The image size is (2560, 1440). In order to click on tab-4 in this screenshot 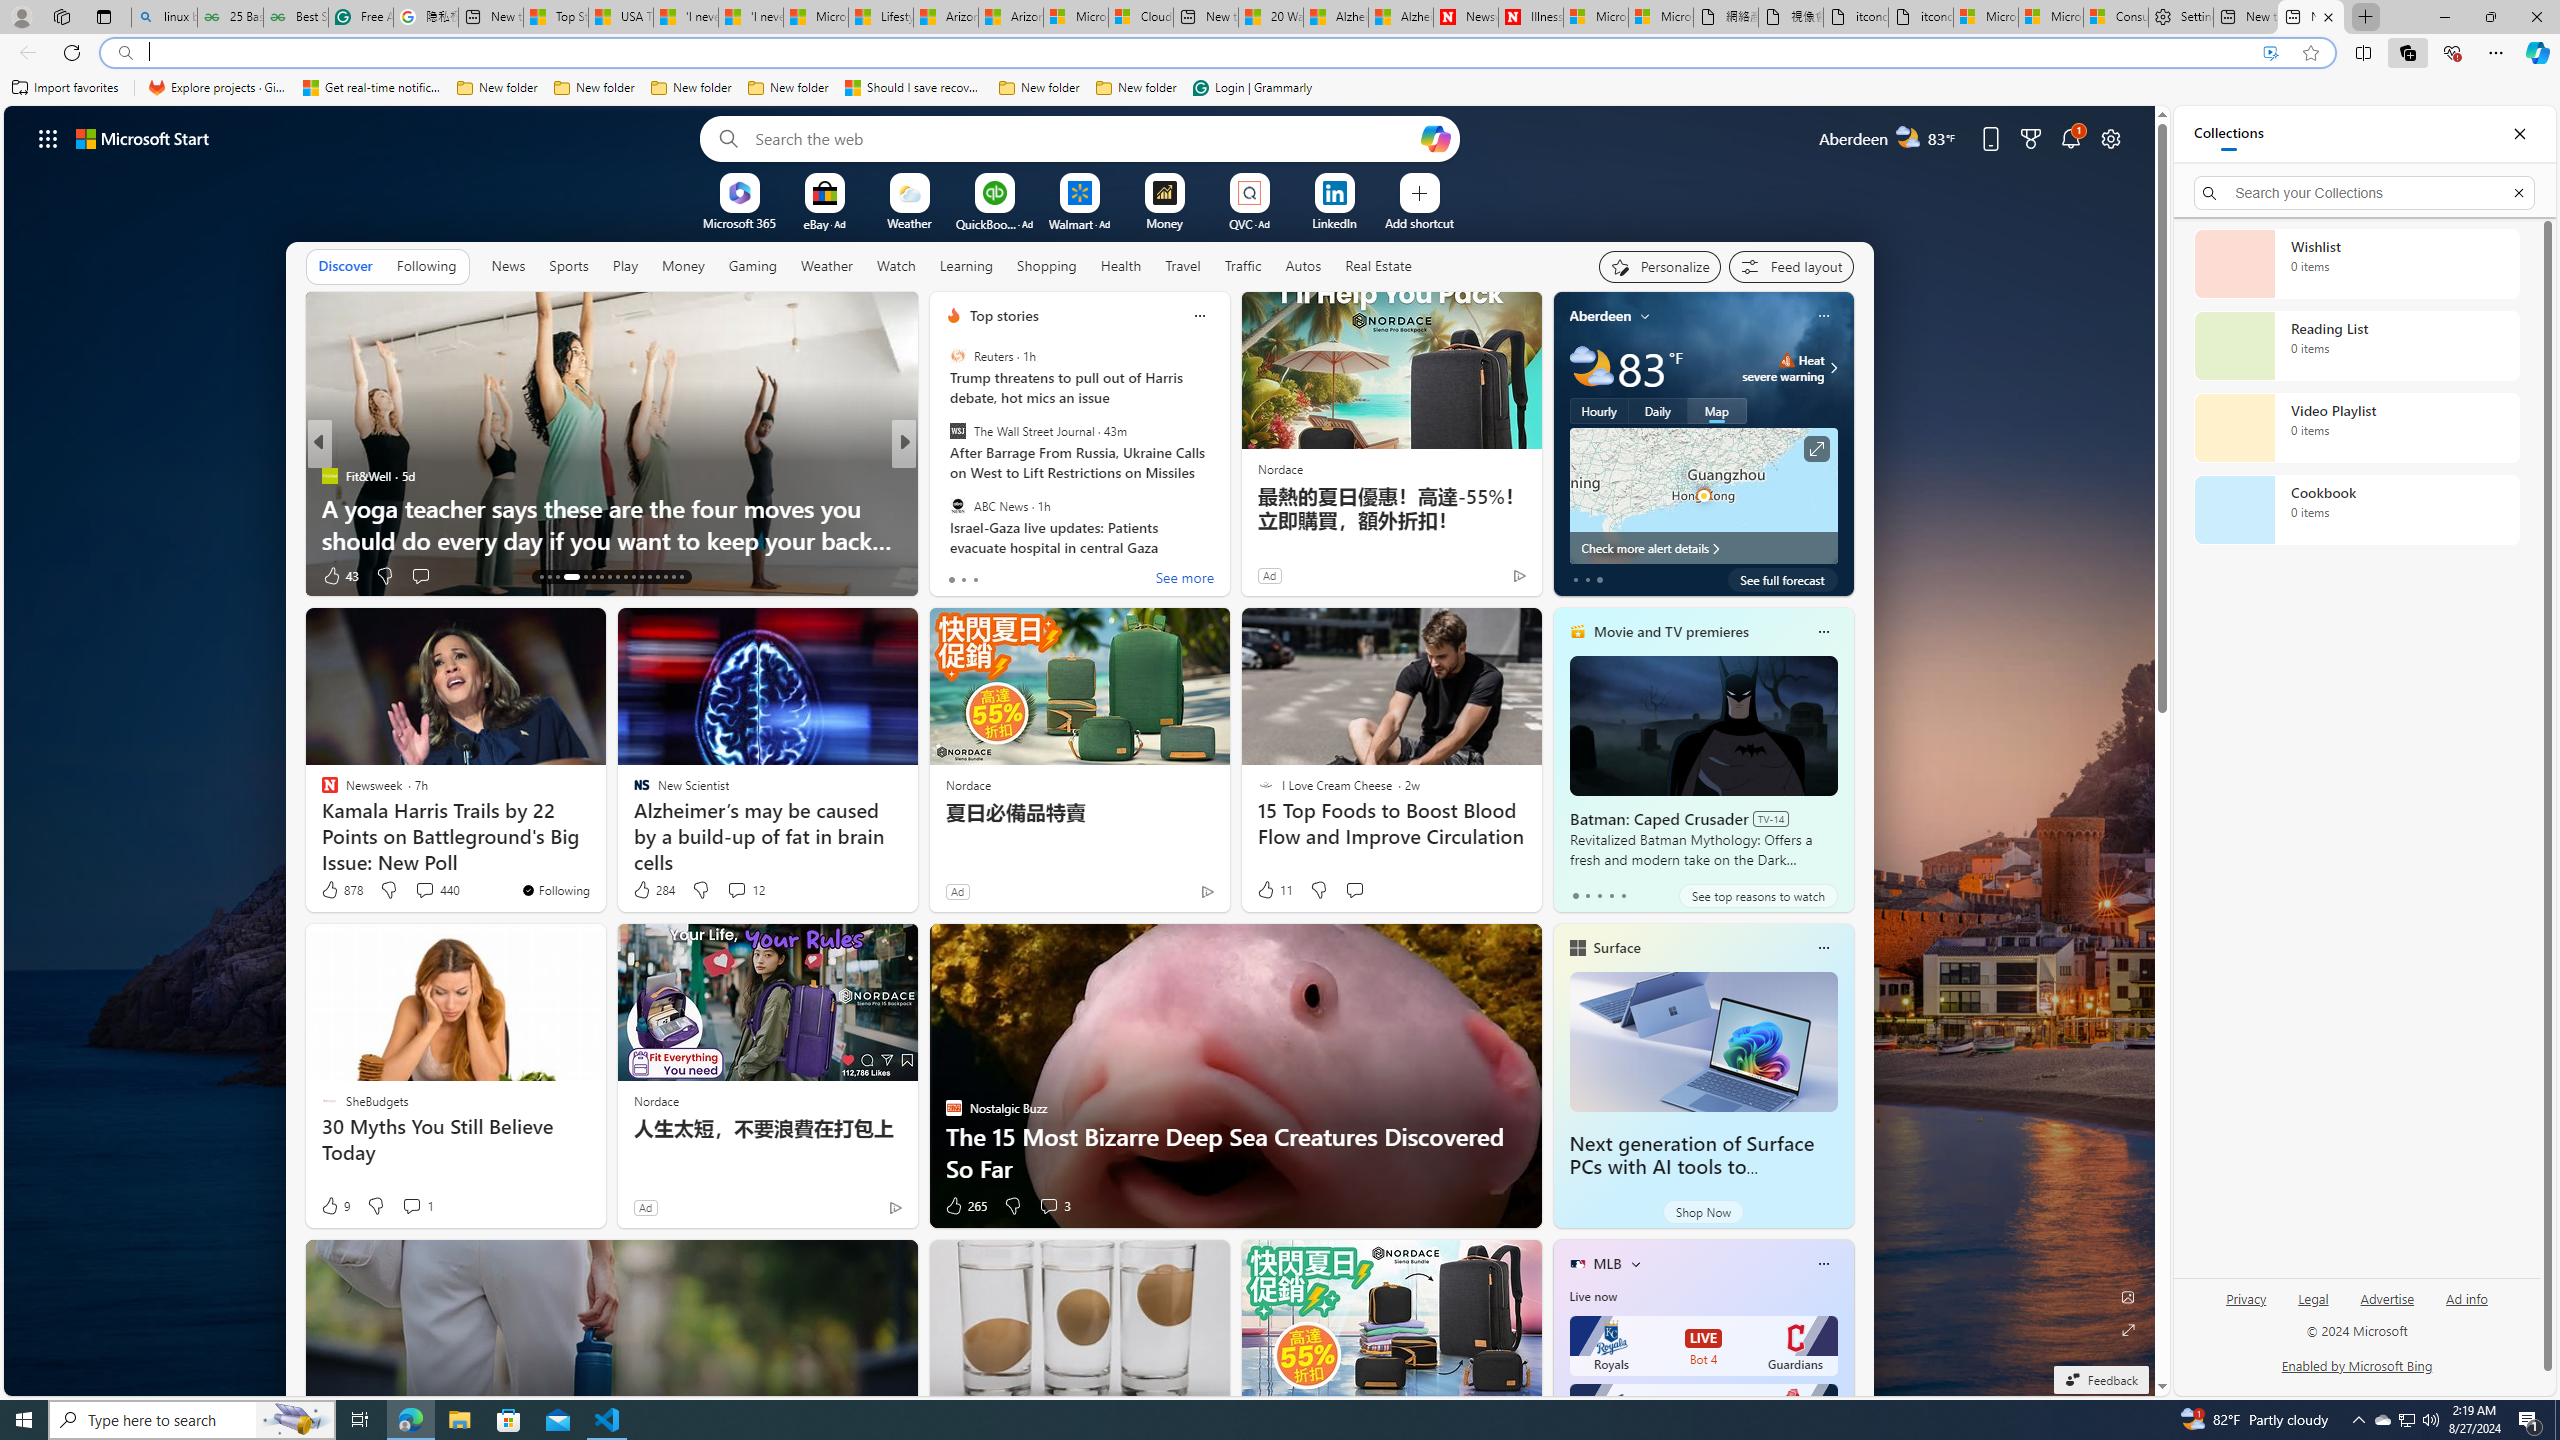, I will do `click(1624, 895)`.